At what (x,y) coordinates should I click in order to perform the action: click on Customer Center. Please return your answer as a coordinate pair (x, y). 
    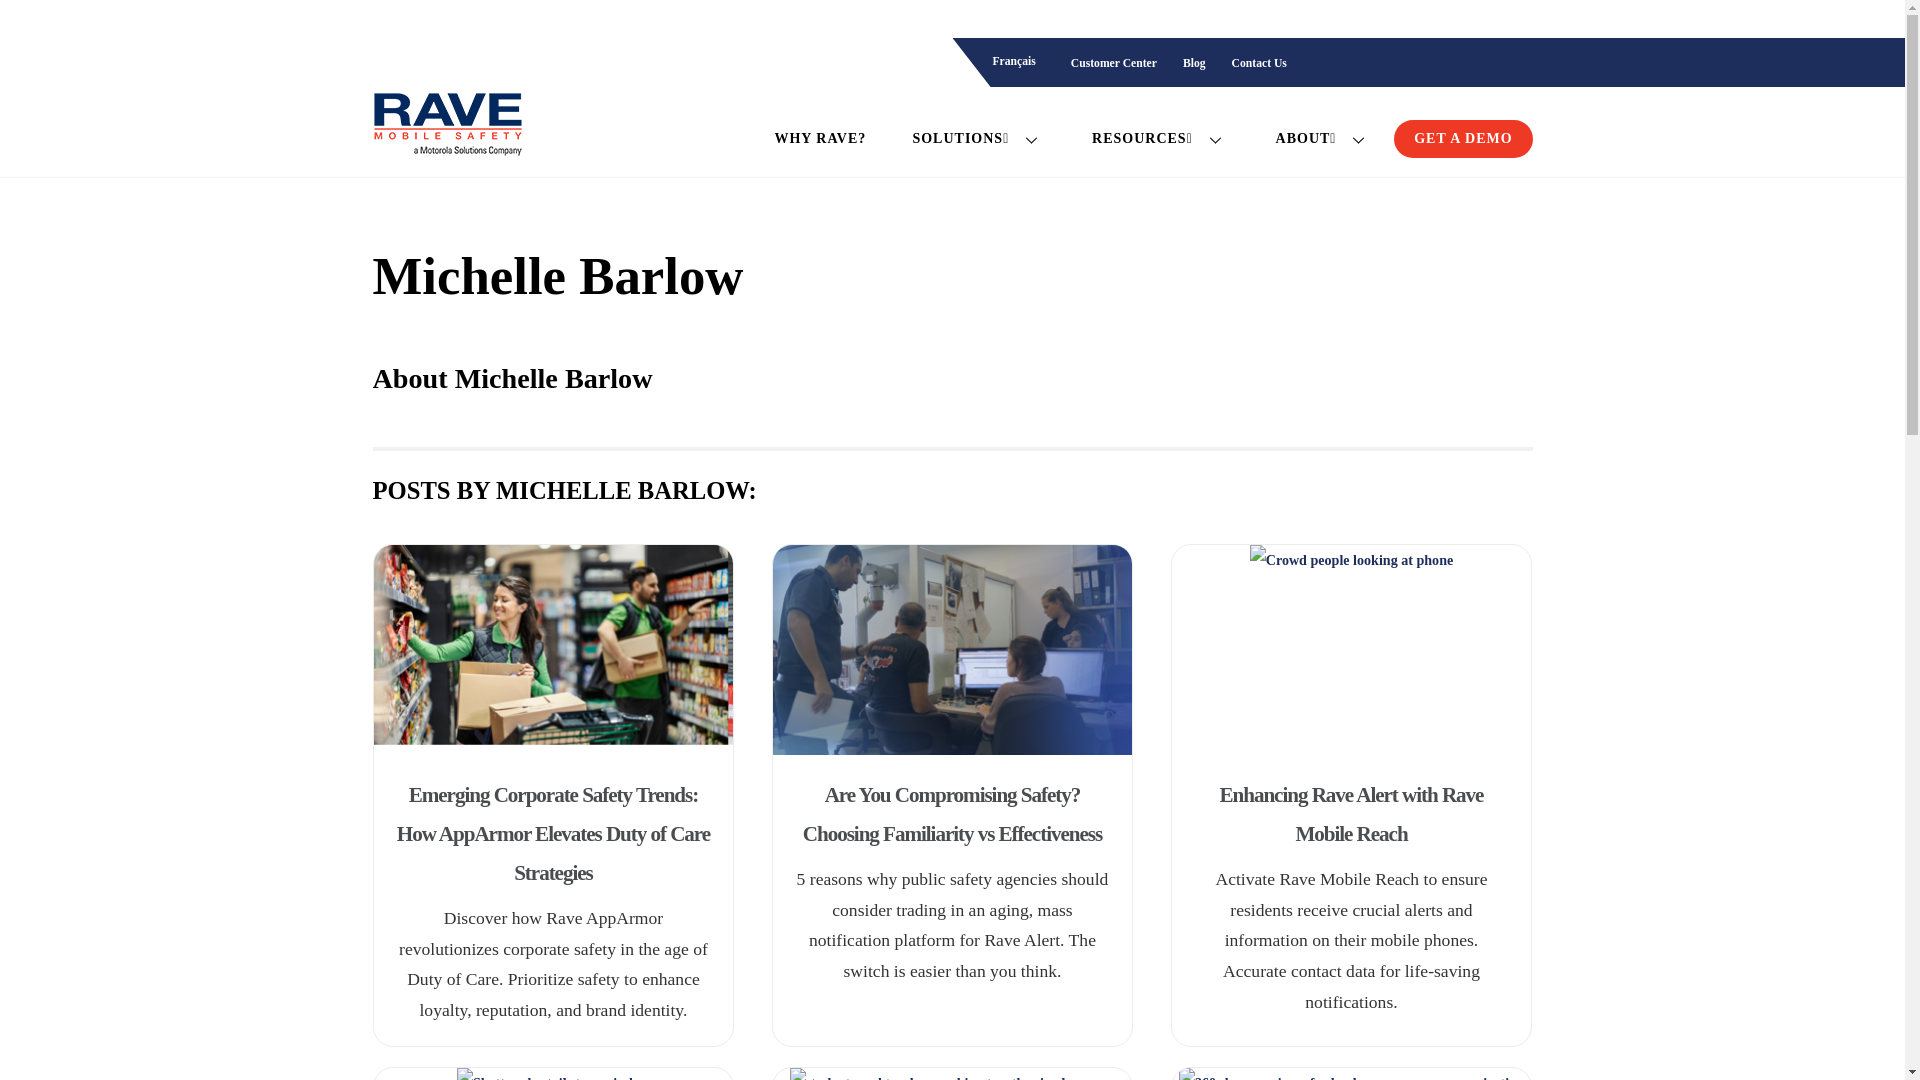
    Looking at the image, I should click on (1113, 64).